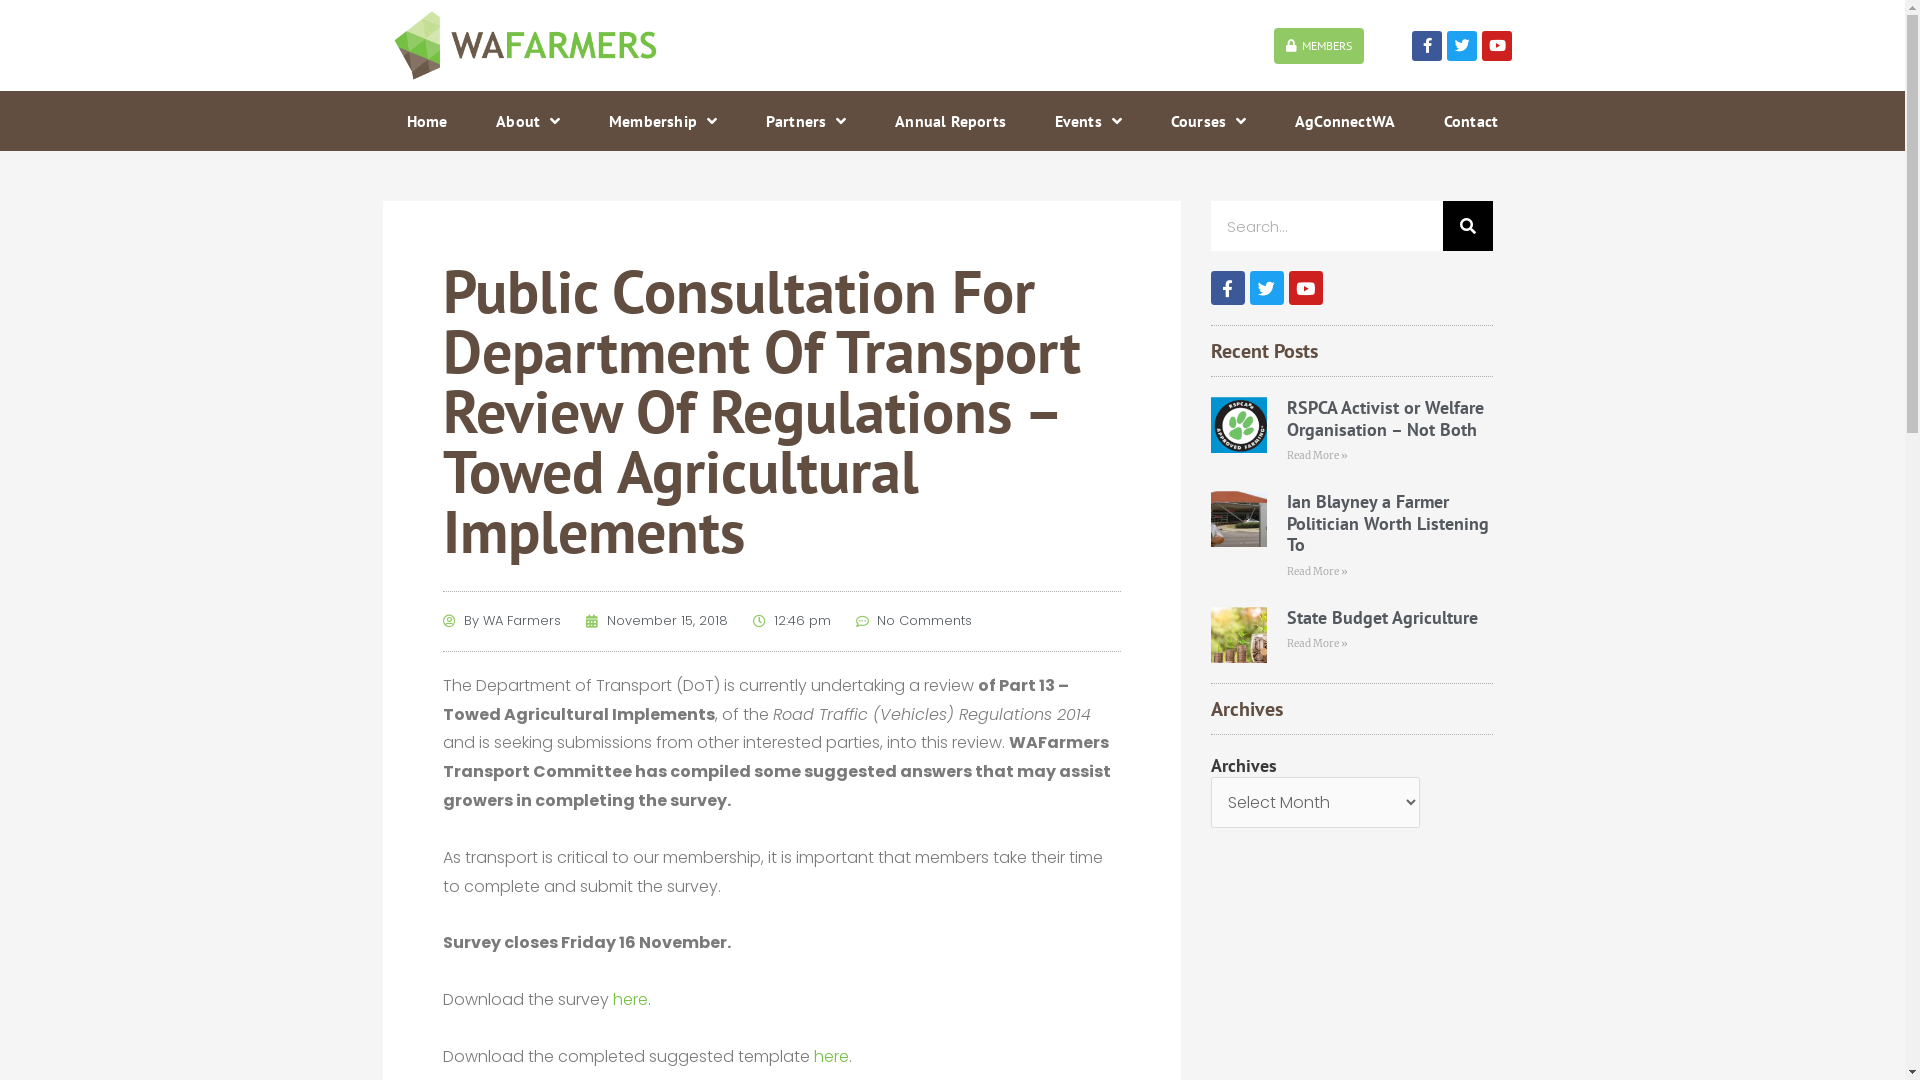  What do you see at coordinates (1388, 523) in the screenshot?
I see `Ian Blayney a Farmer Politician Worth Listening To` at bounding box center [1388, 523].